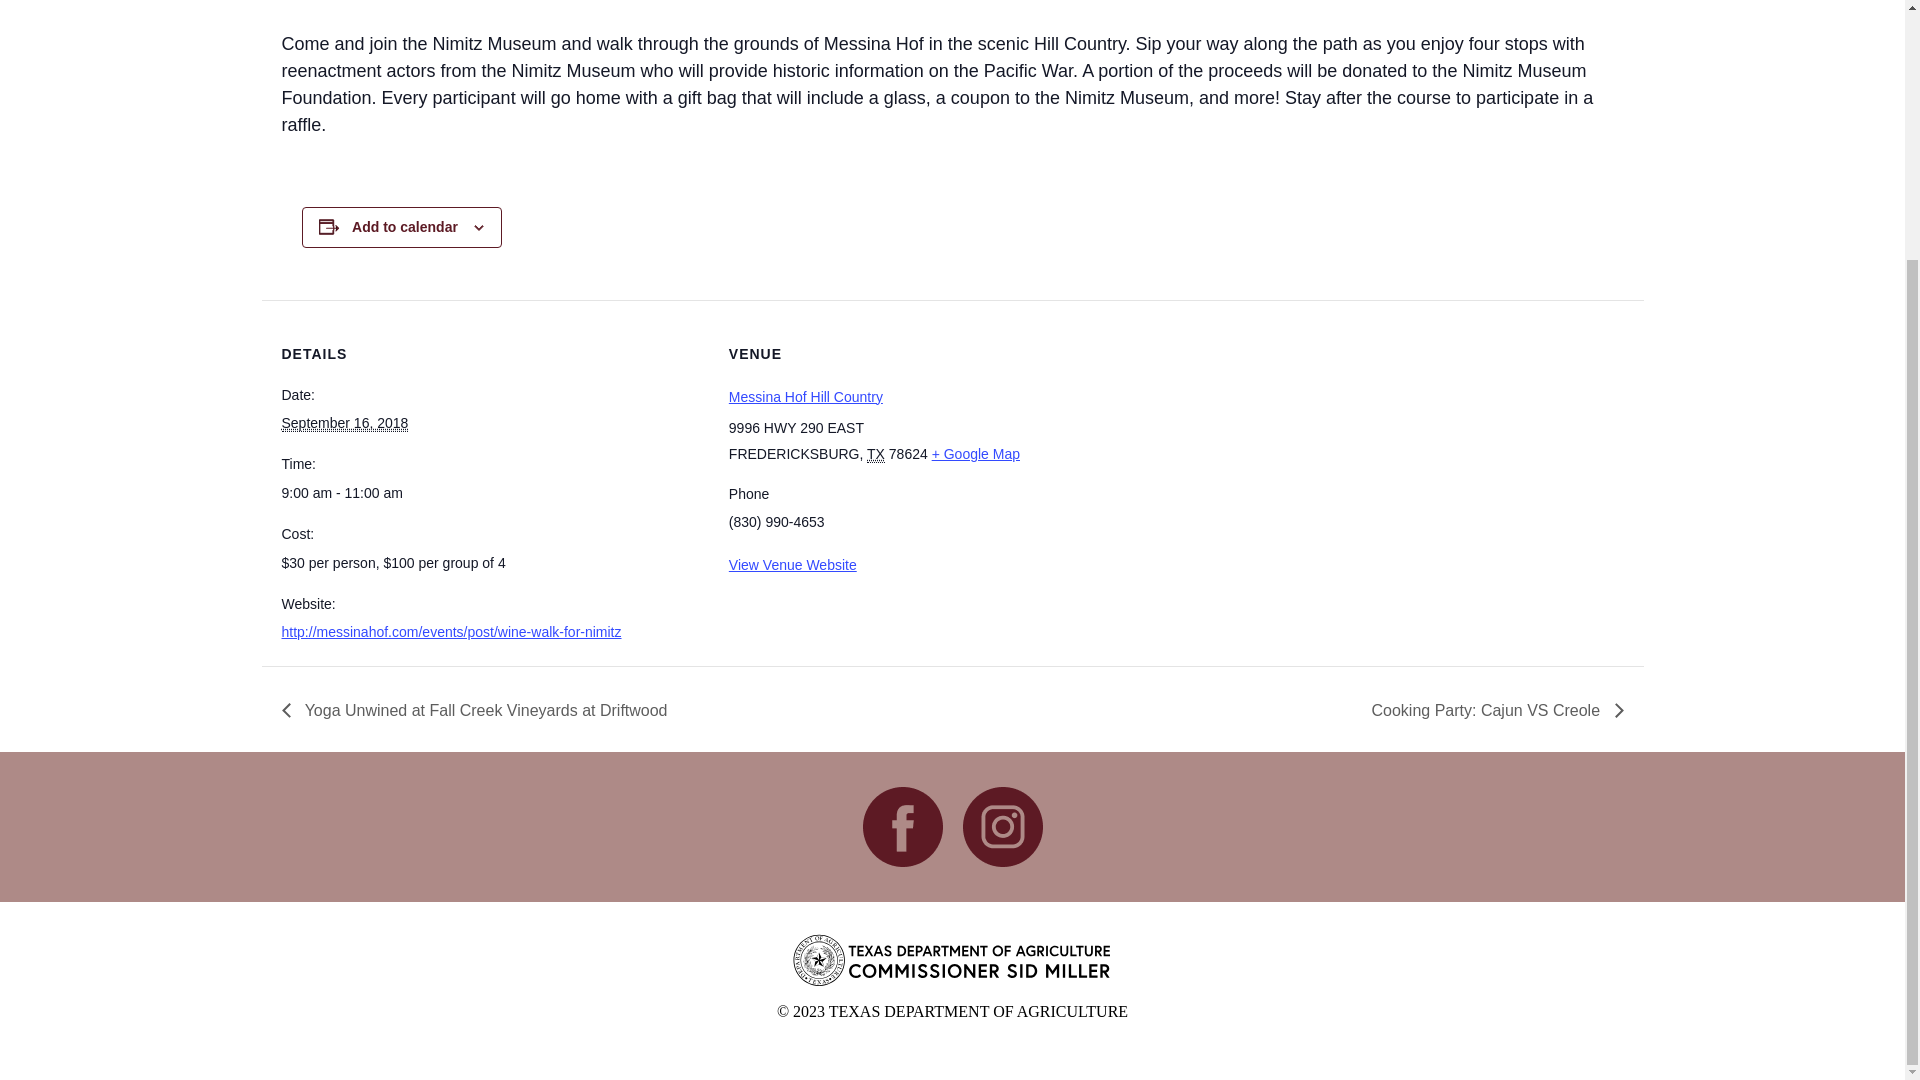 This screenshot has width=1920, height=1080. I want to click on Messina Hof Hill Country, so click(806, 396).